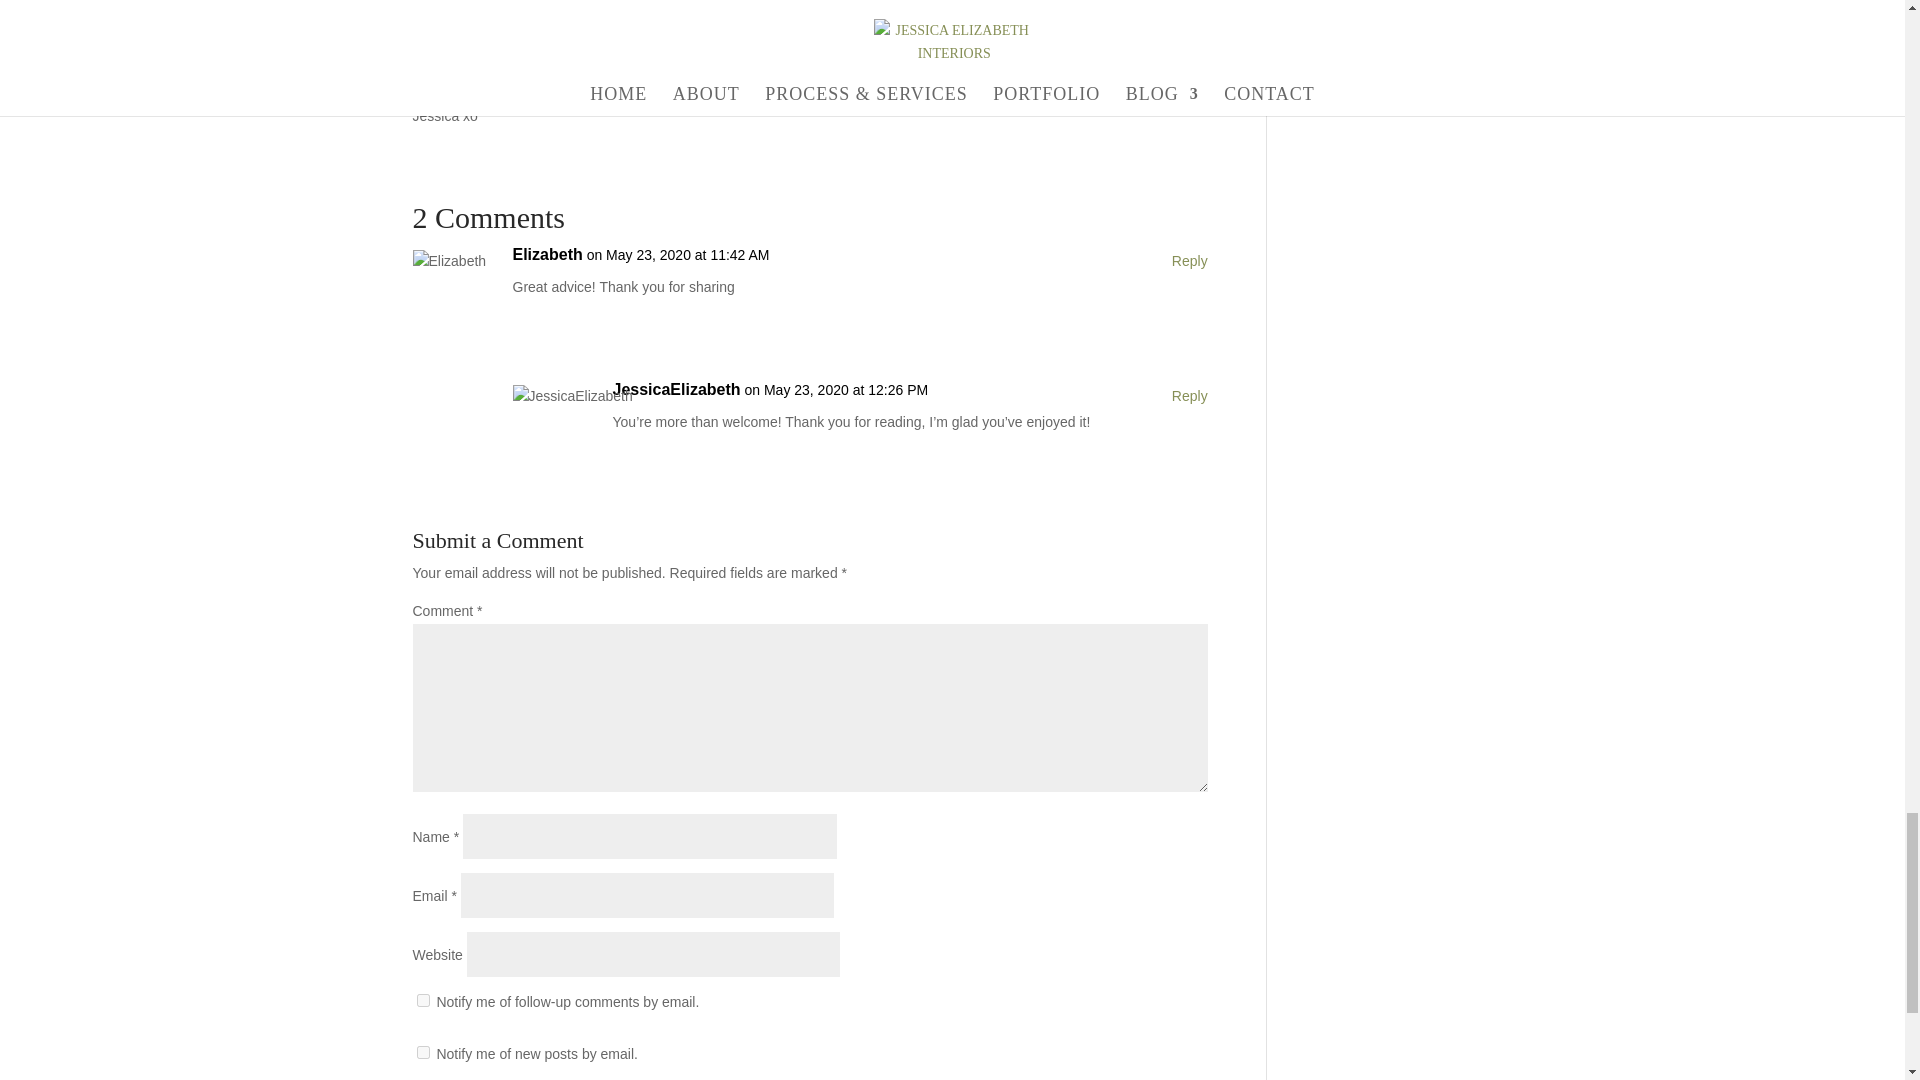  What do you see at coordinates (1189, 396) in the screenshot?
I see `Reply` at bounding box center [1189, 396].